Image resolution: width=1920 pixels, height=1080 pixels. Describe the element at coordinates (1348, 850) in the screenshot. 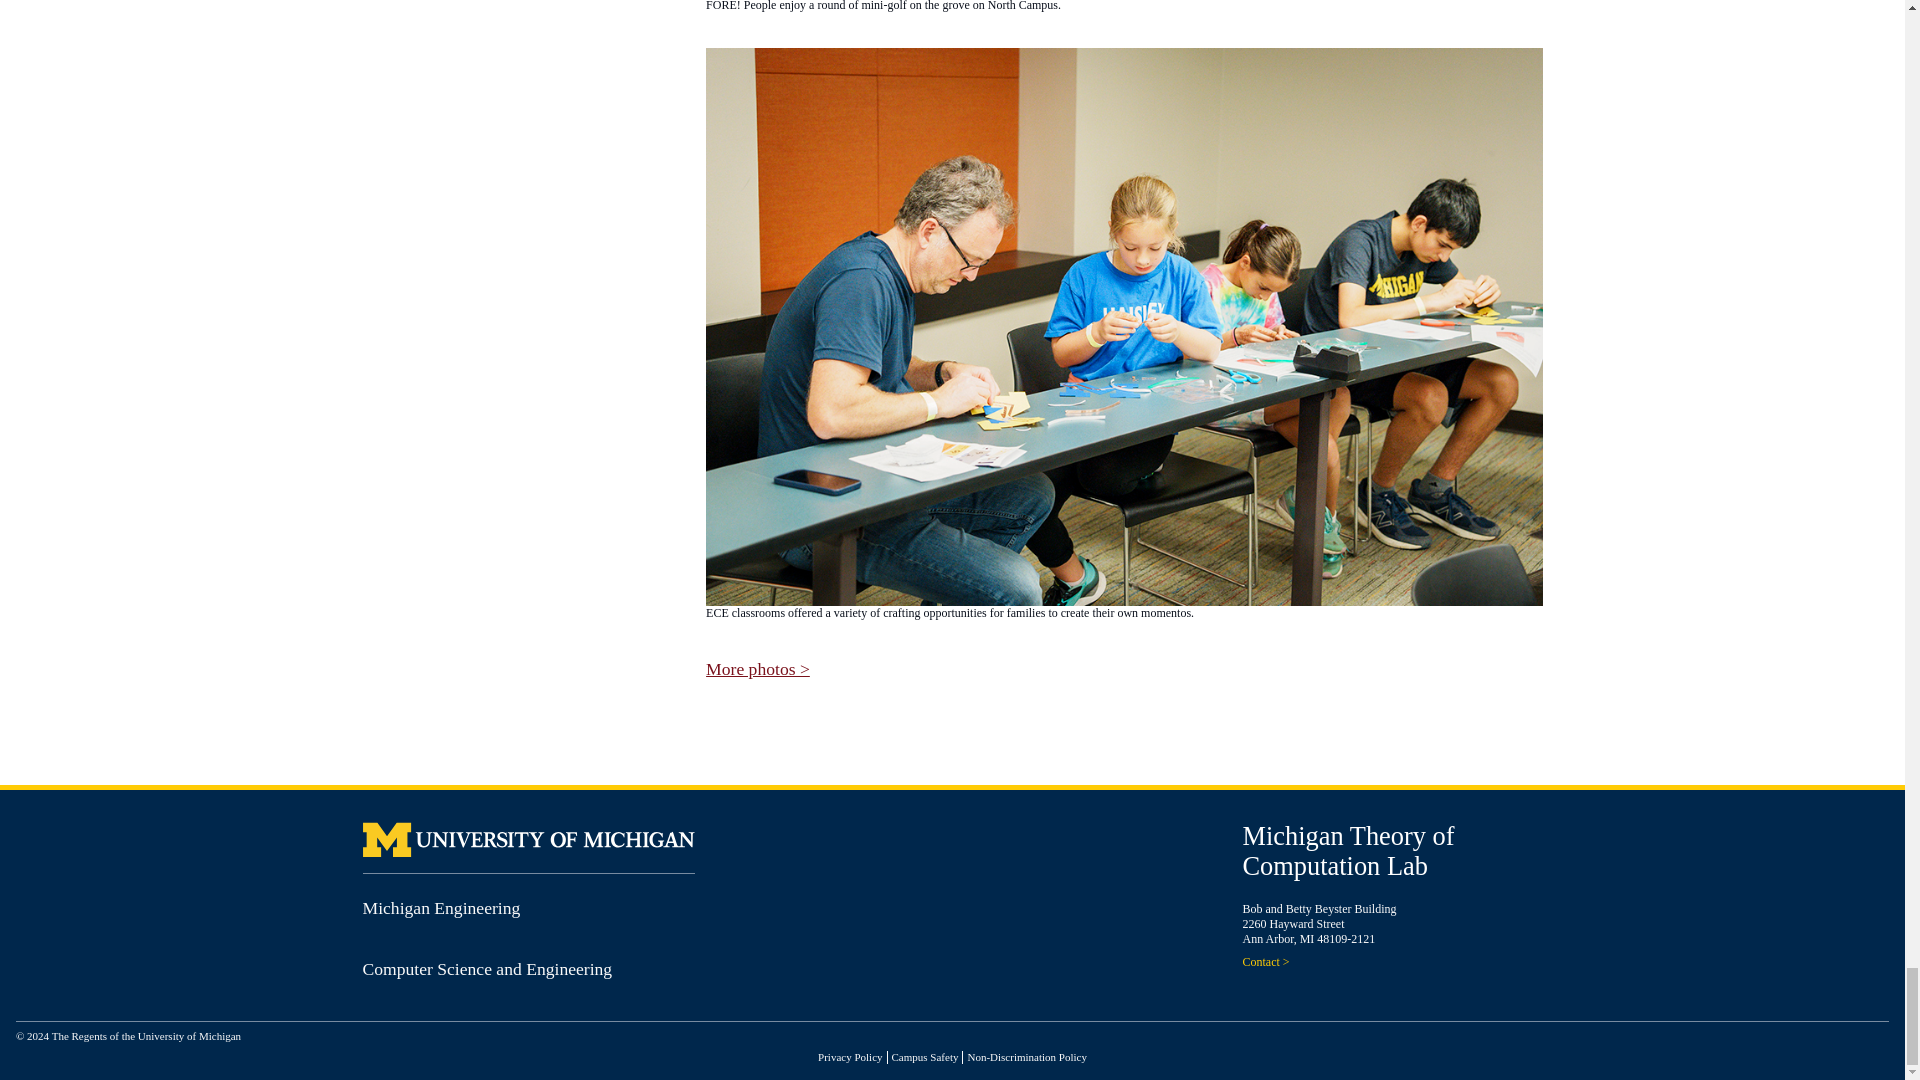

I see `Michigan Theory of Computation Lab` at that location.